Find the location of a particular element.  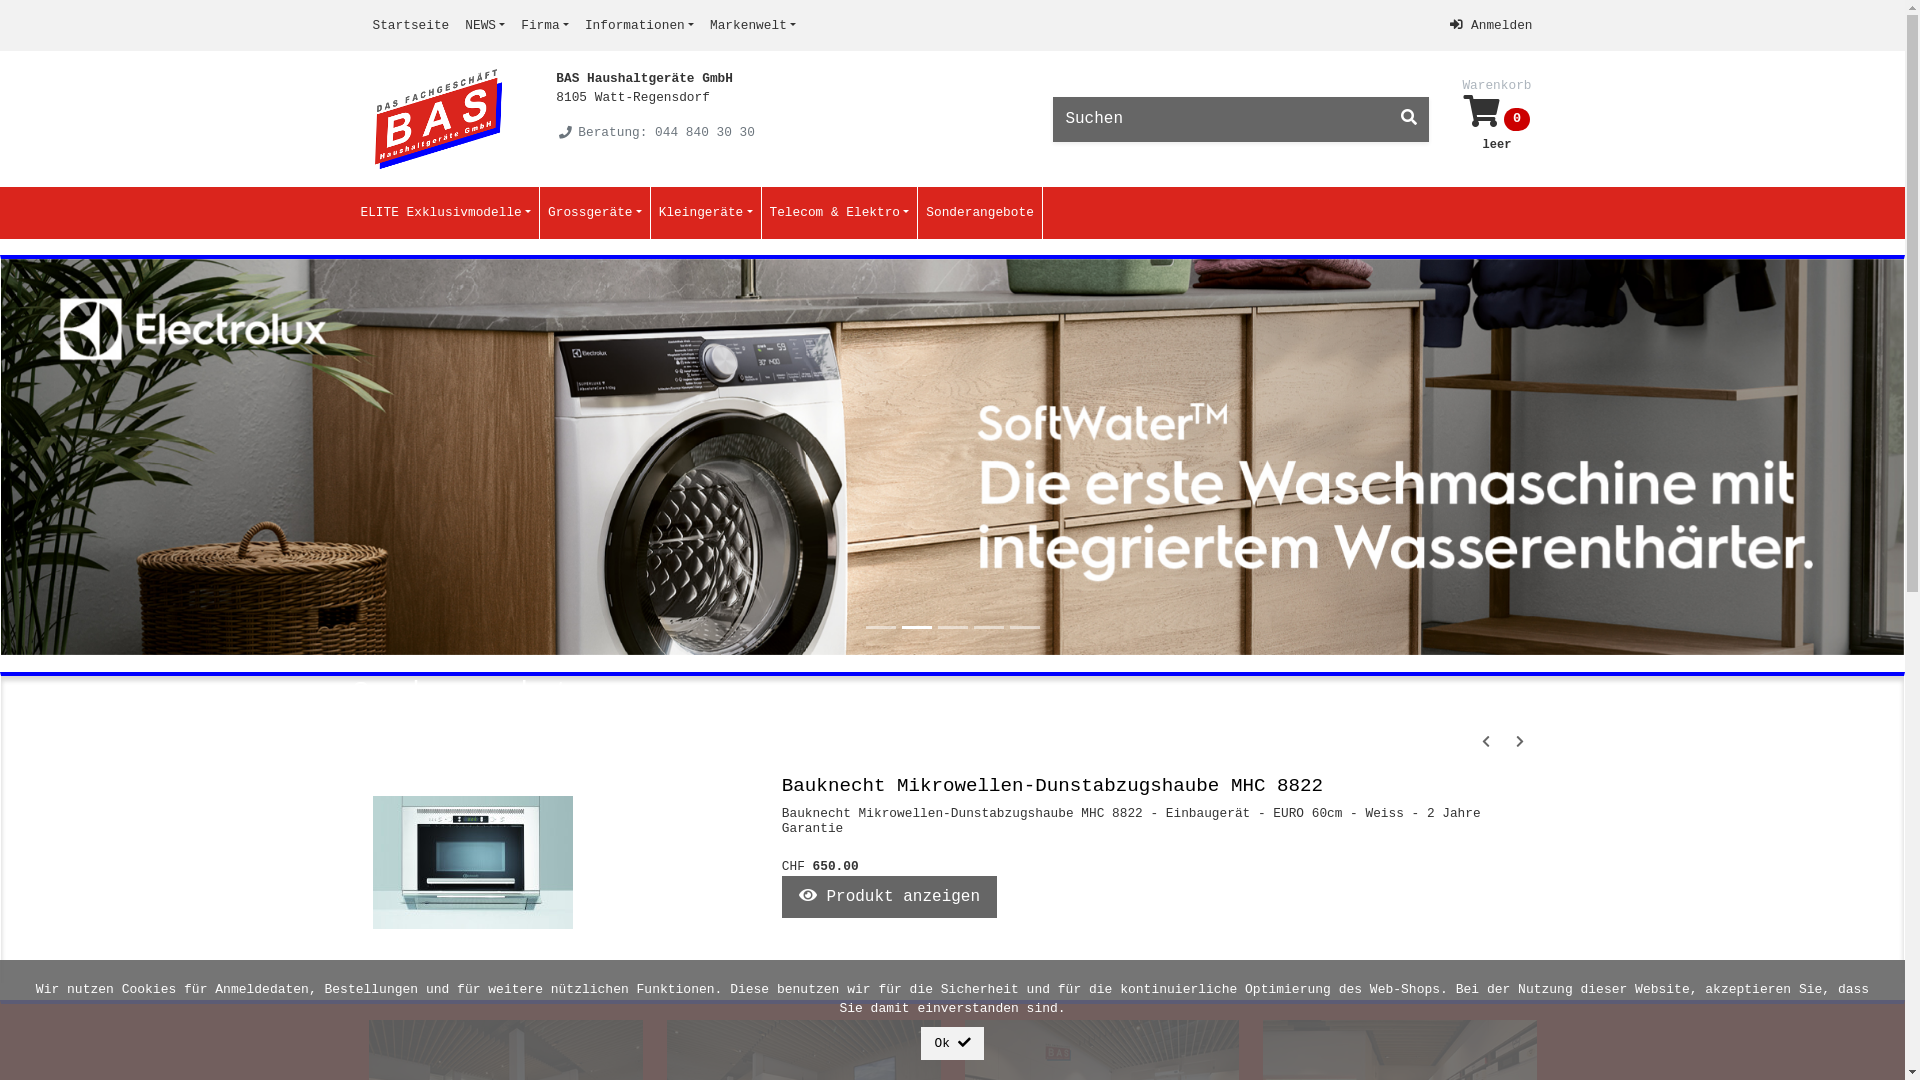

Ok is located at coordinates (952, 1044).